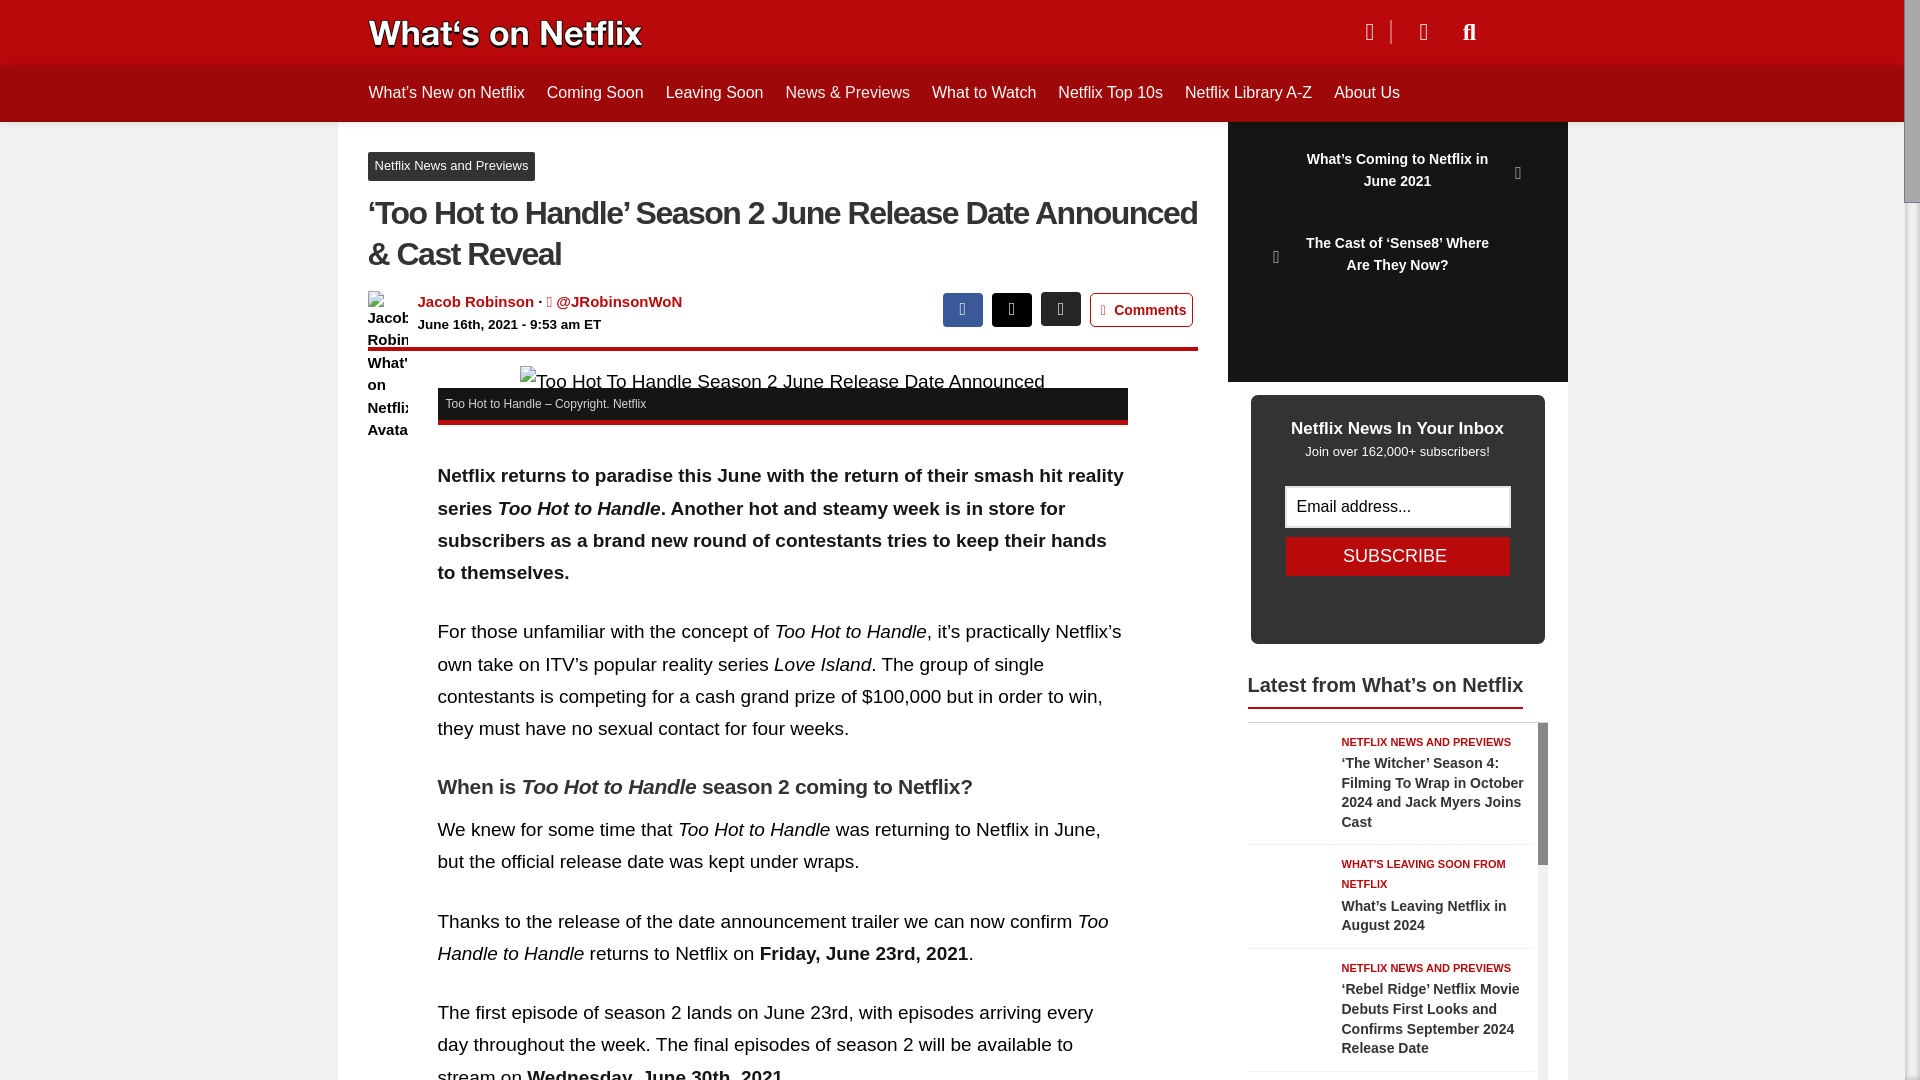 The height and width of the screenshot is (1080, 1920). Describe the element at coordinates (476, 300) in the screenshot. I see `Posts by Jacob Robinson` at that location.